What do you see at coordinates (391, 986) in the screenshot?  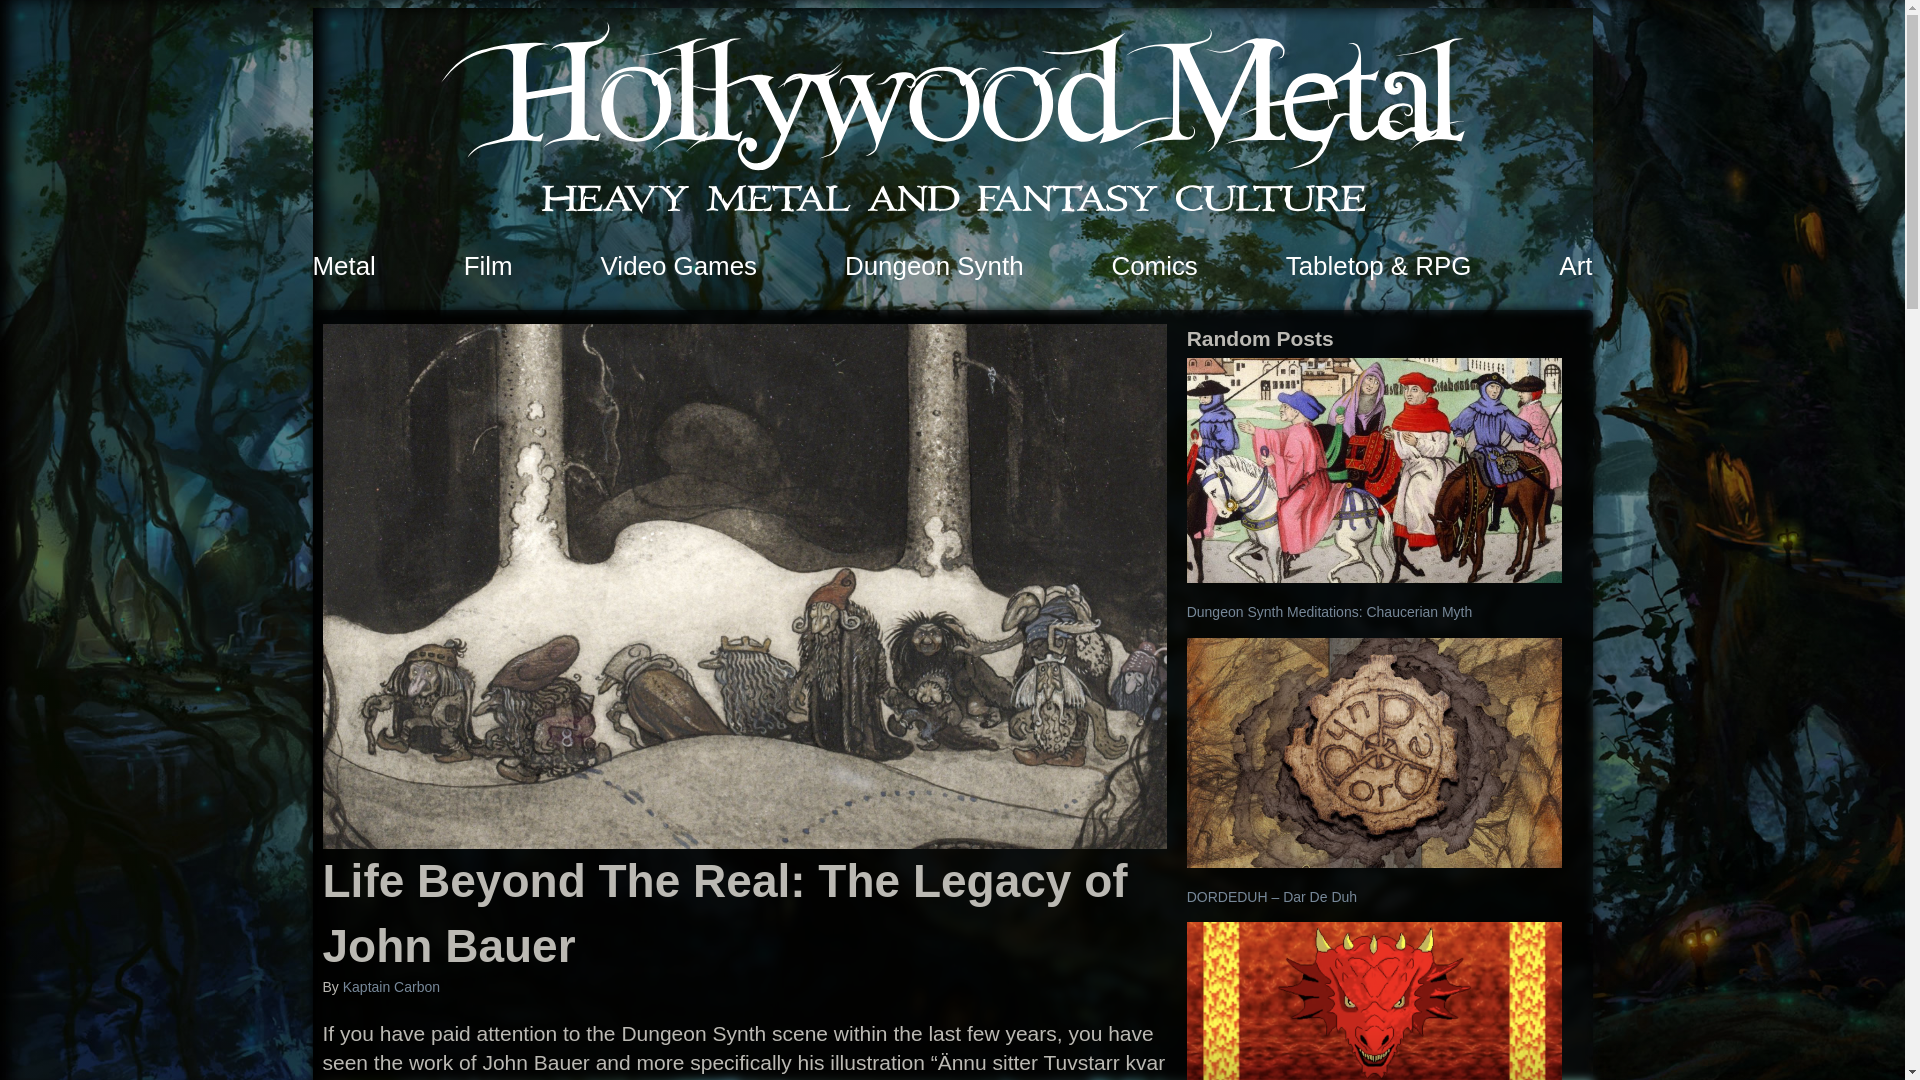 I see `Posts by Kaptain Carbon` at bounding box center [391, 986].